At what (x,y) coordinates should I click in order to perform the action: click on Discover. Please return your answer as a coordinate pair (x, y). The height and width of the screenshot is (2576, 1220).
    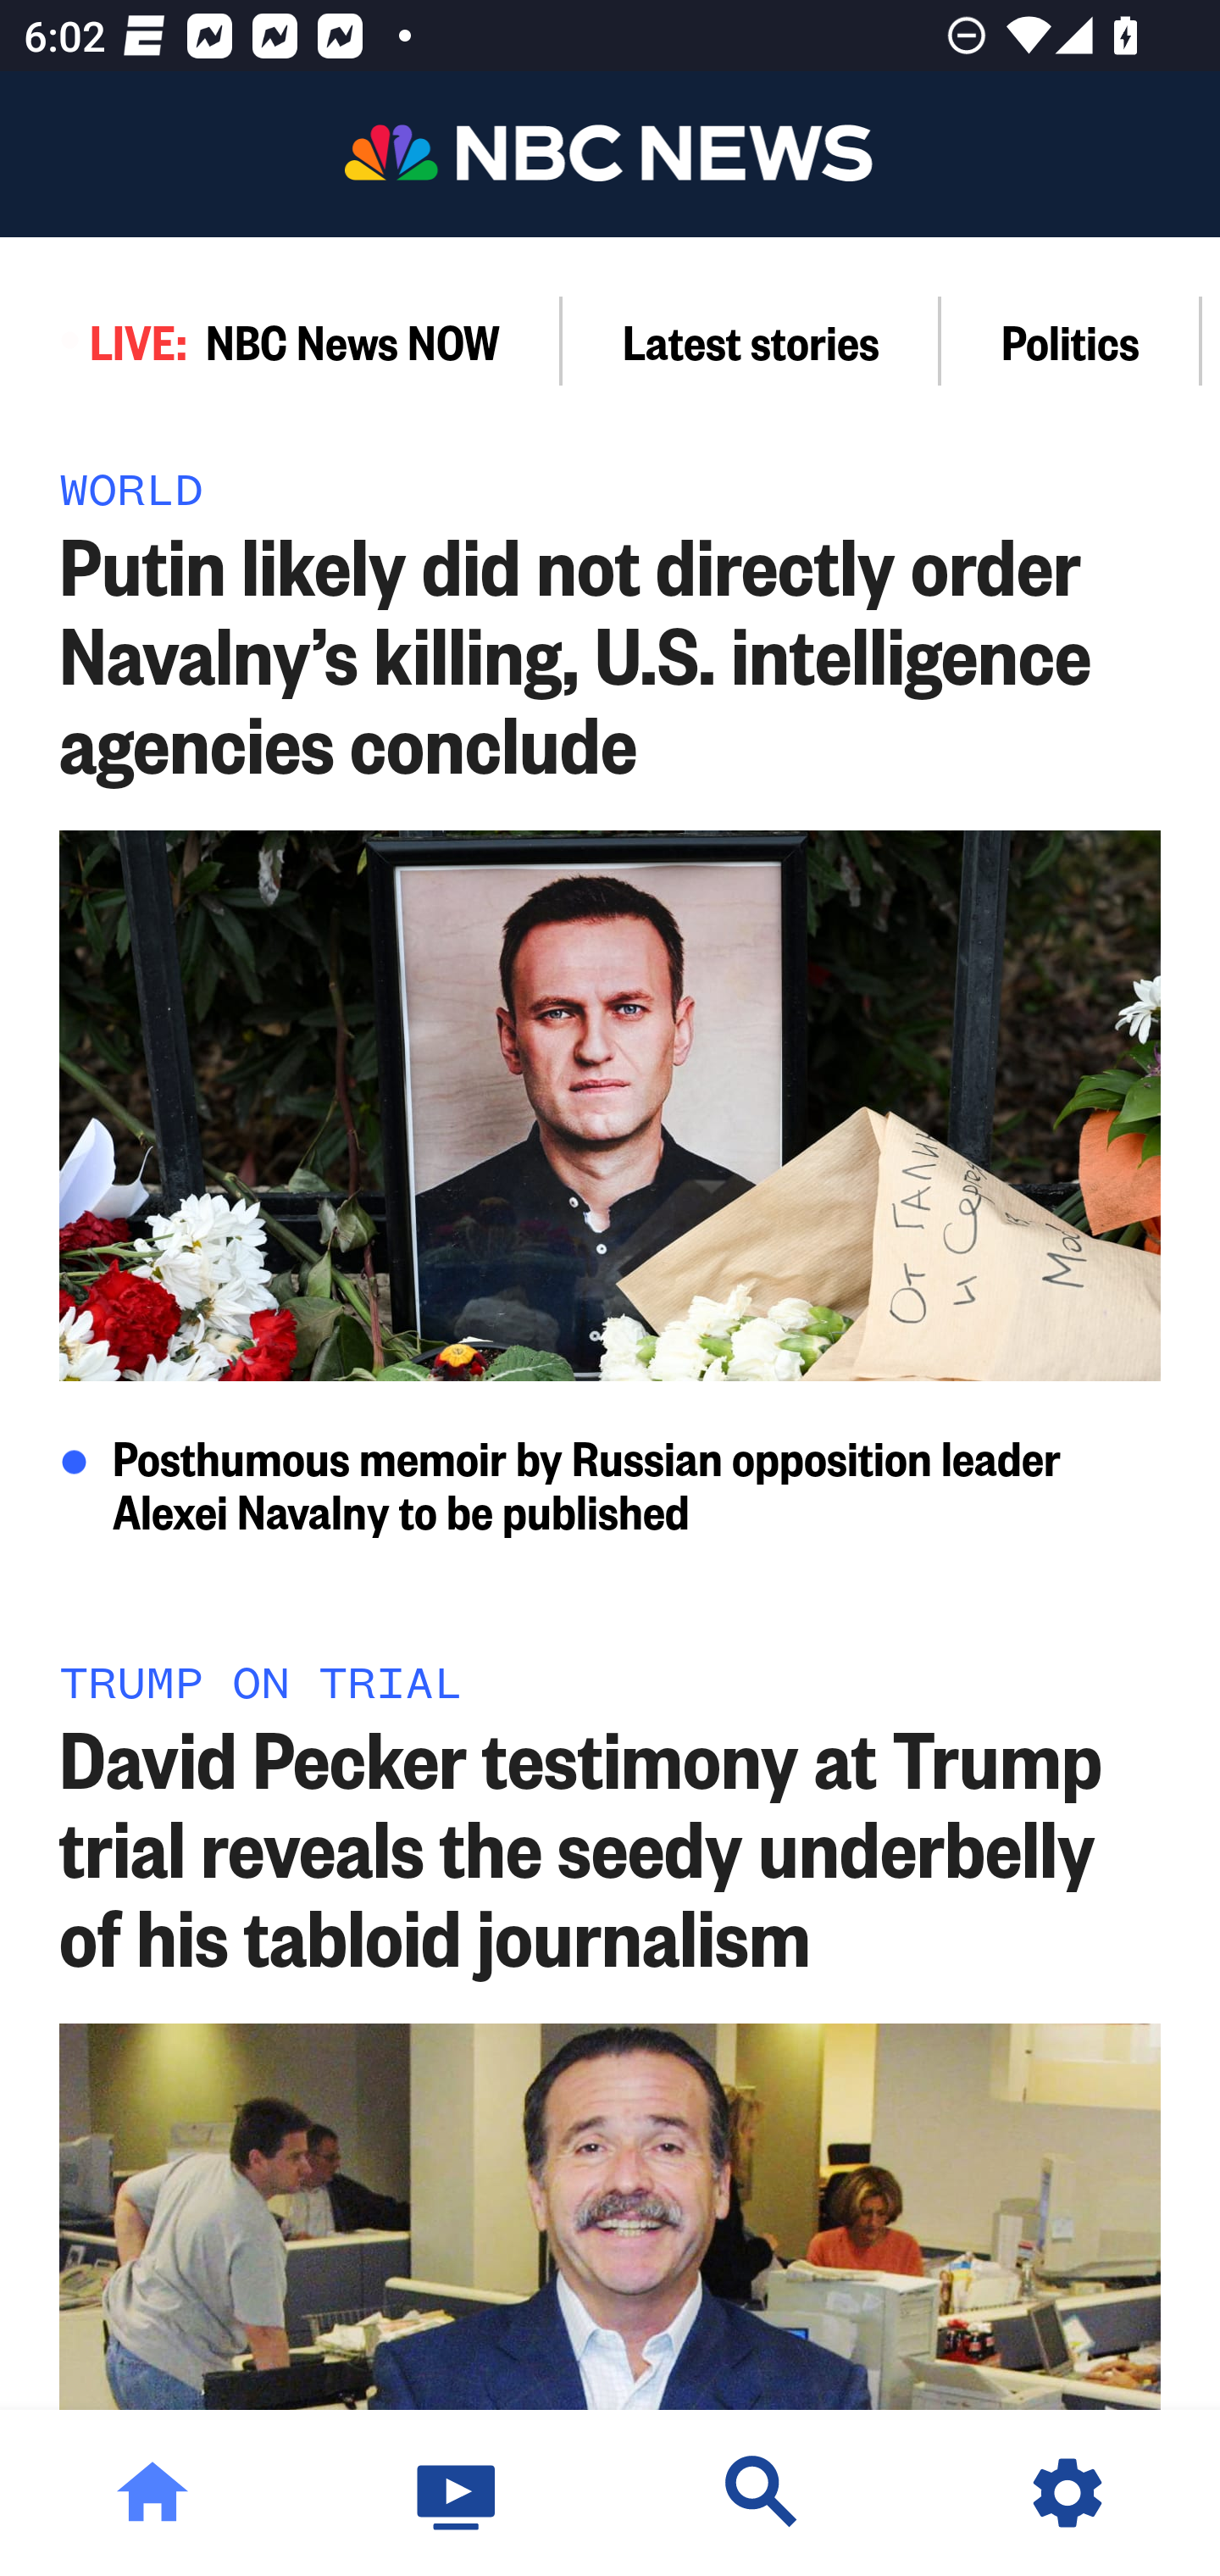
    Looking at the image, I should click on (762, 2493).